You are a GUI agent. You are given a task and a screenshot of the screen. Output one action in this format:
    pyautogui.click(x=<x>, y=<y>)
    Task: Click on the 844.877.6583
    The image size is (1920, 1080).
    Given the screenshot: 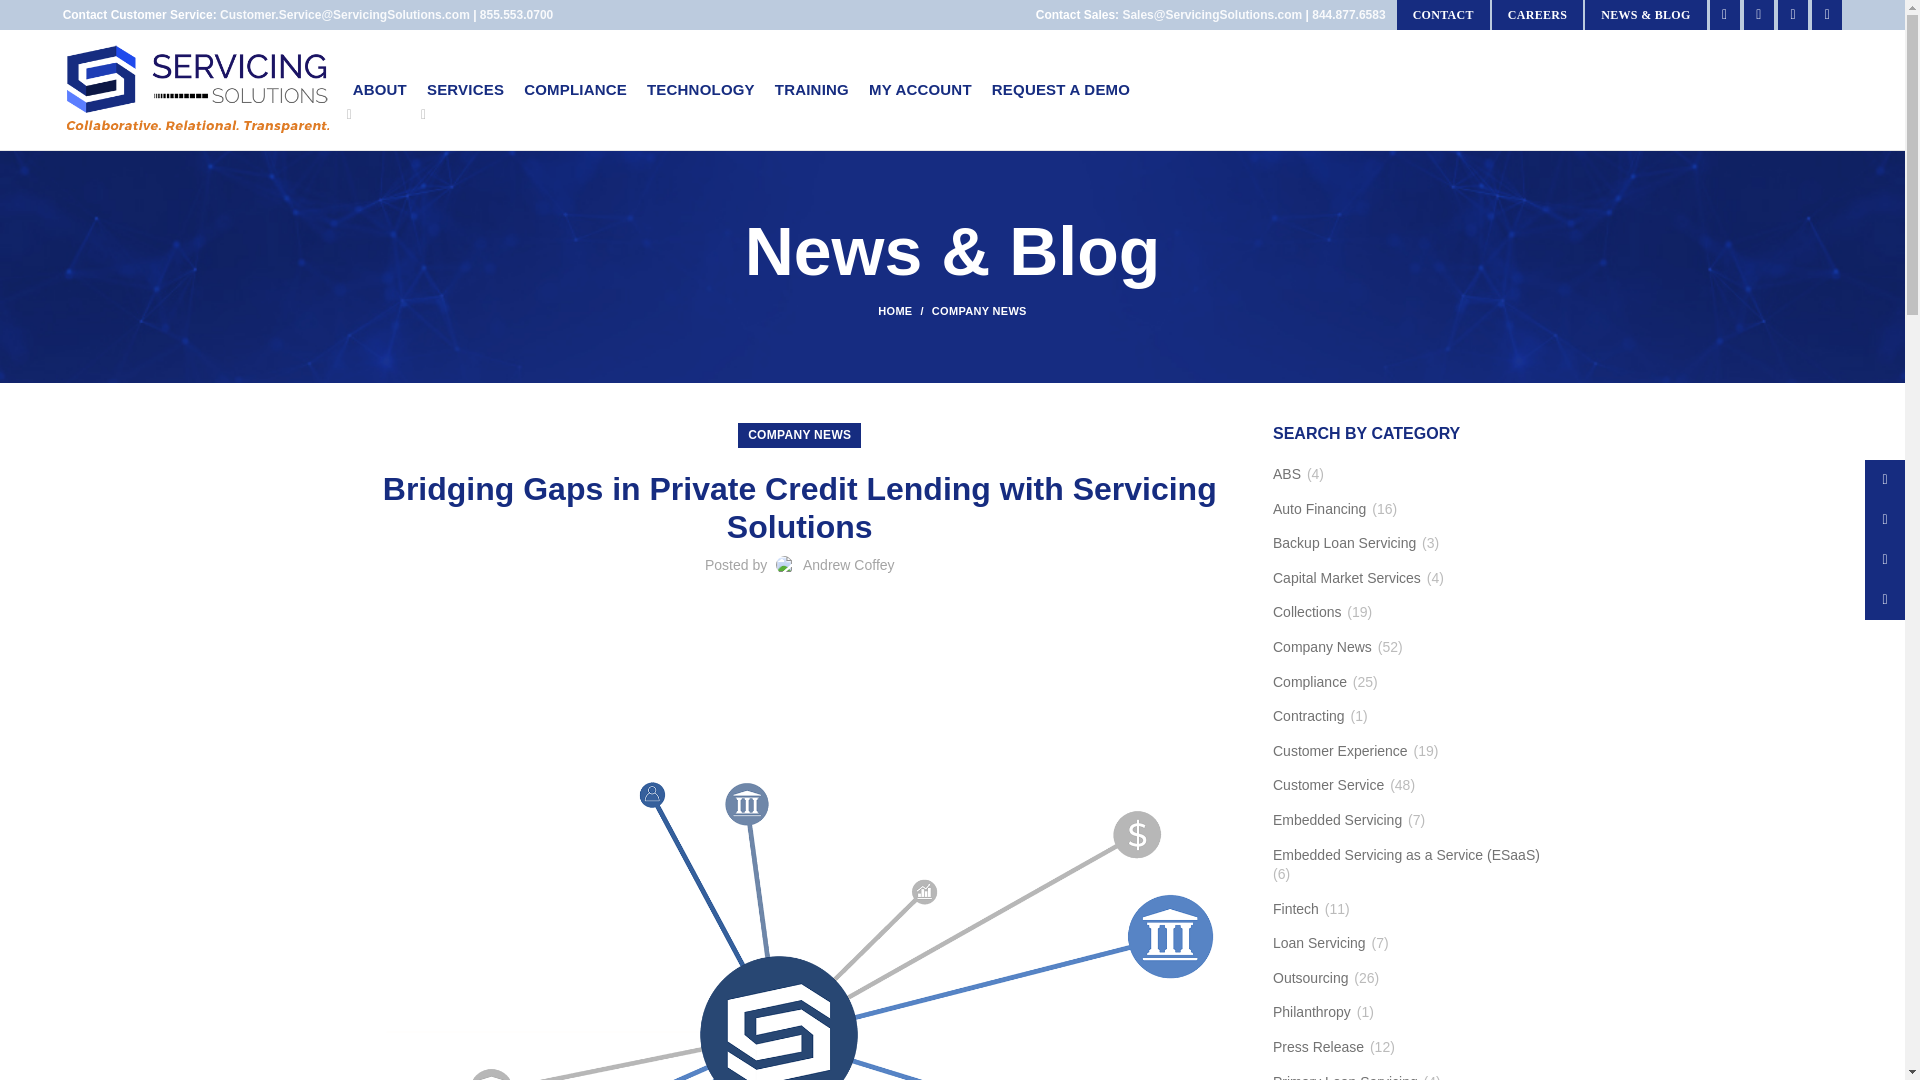 What is the action you would take?
    pyautogui.click(x=1348, y=14)
    